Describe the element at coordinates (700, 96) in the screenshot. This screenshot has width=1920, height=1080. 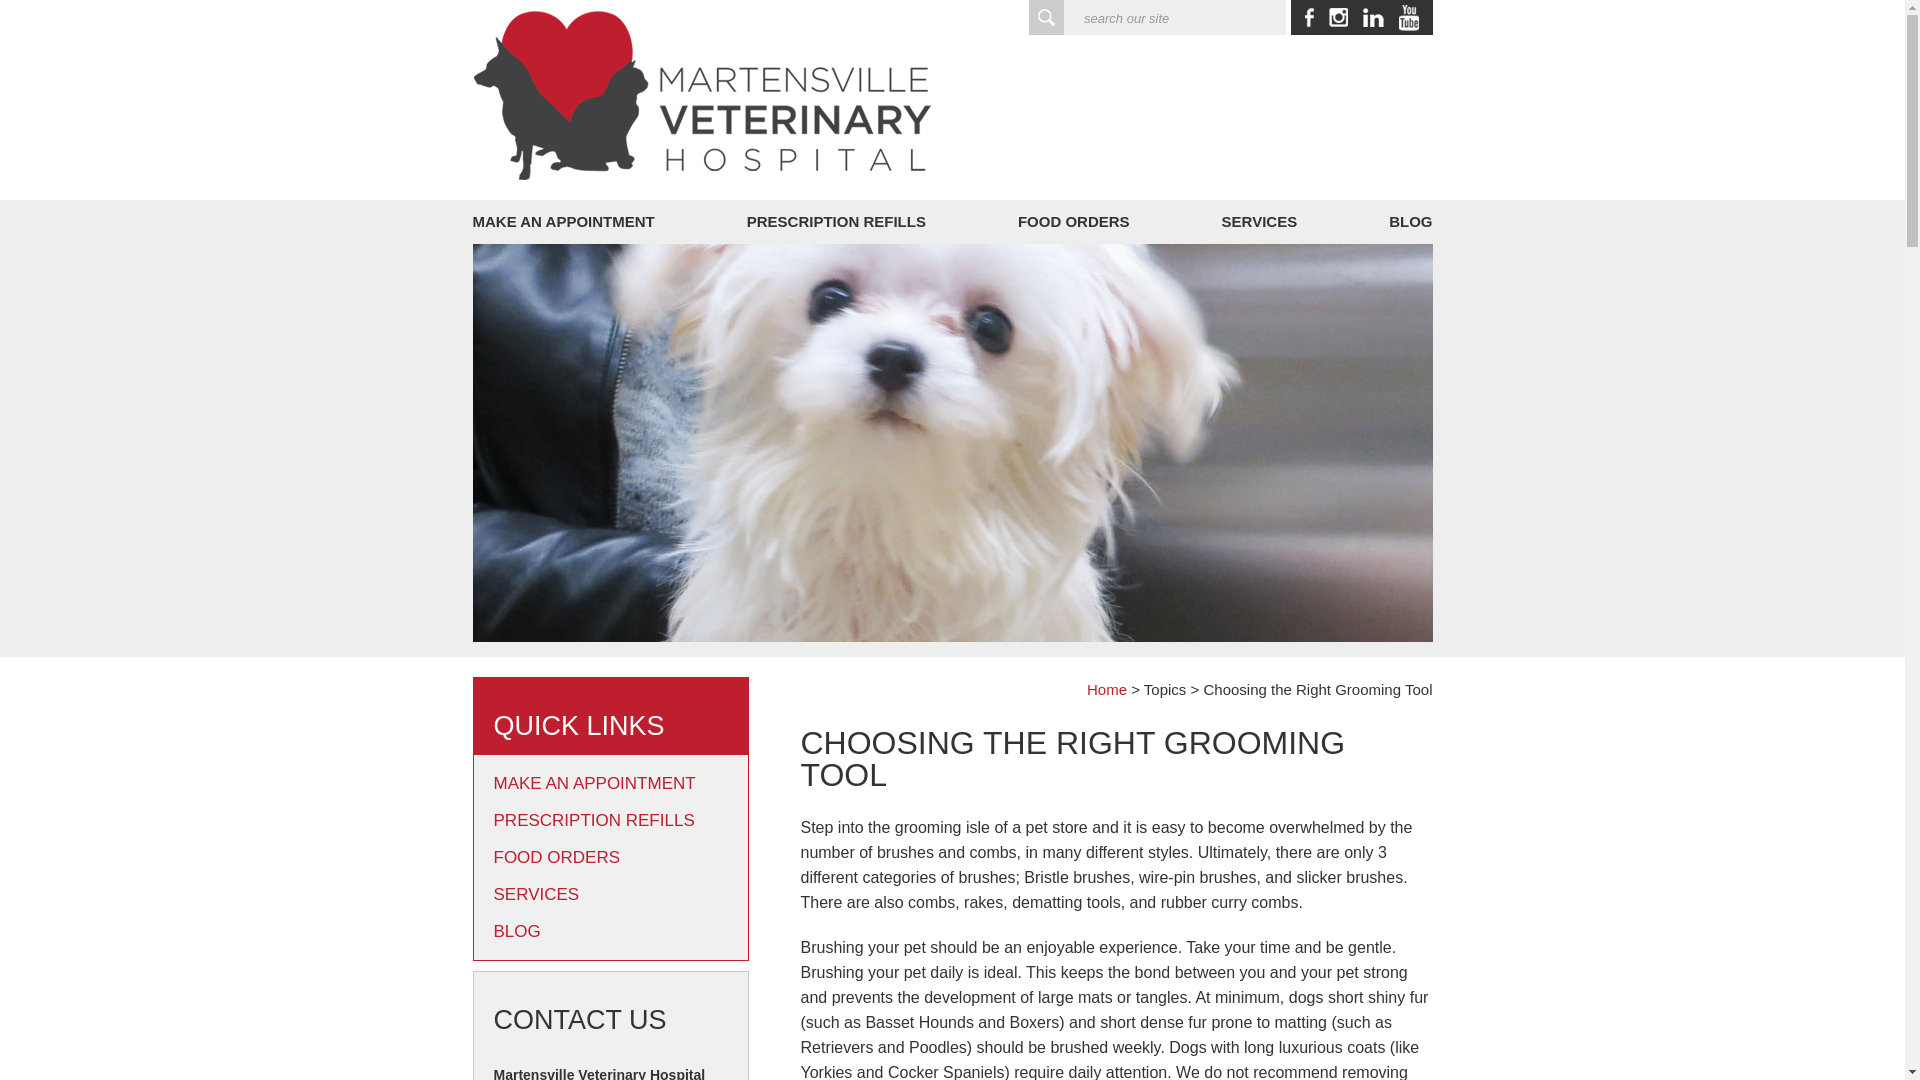
I see `Martensville Veterinary Hospital` at that location.